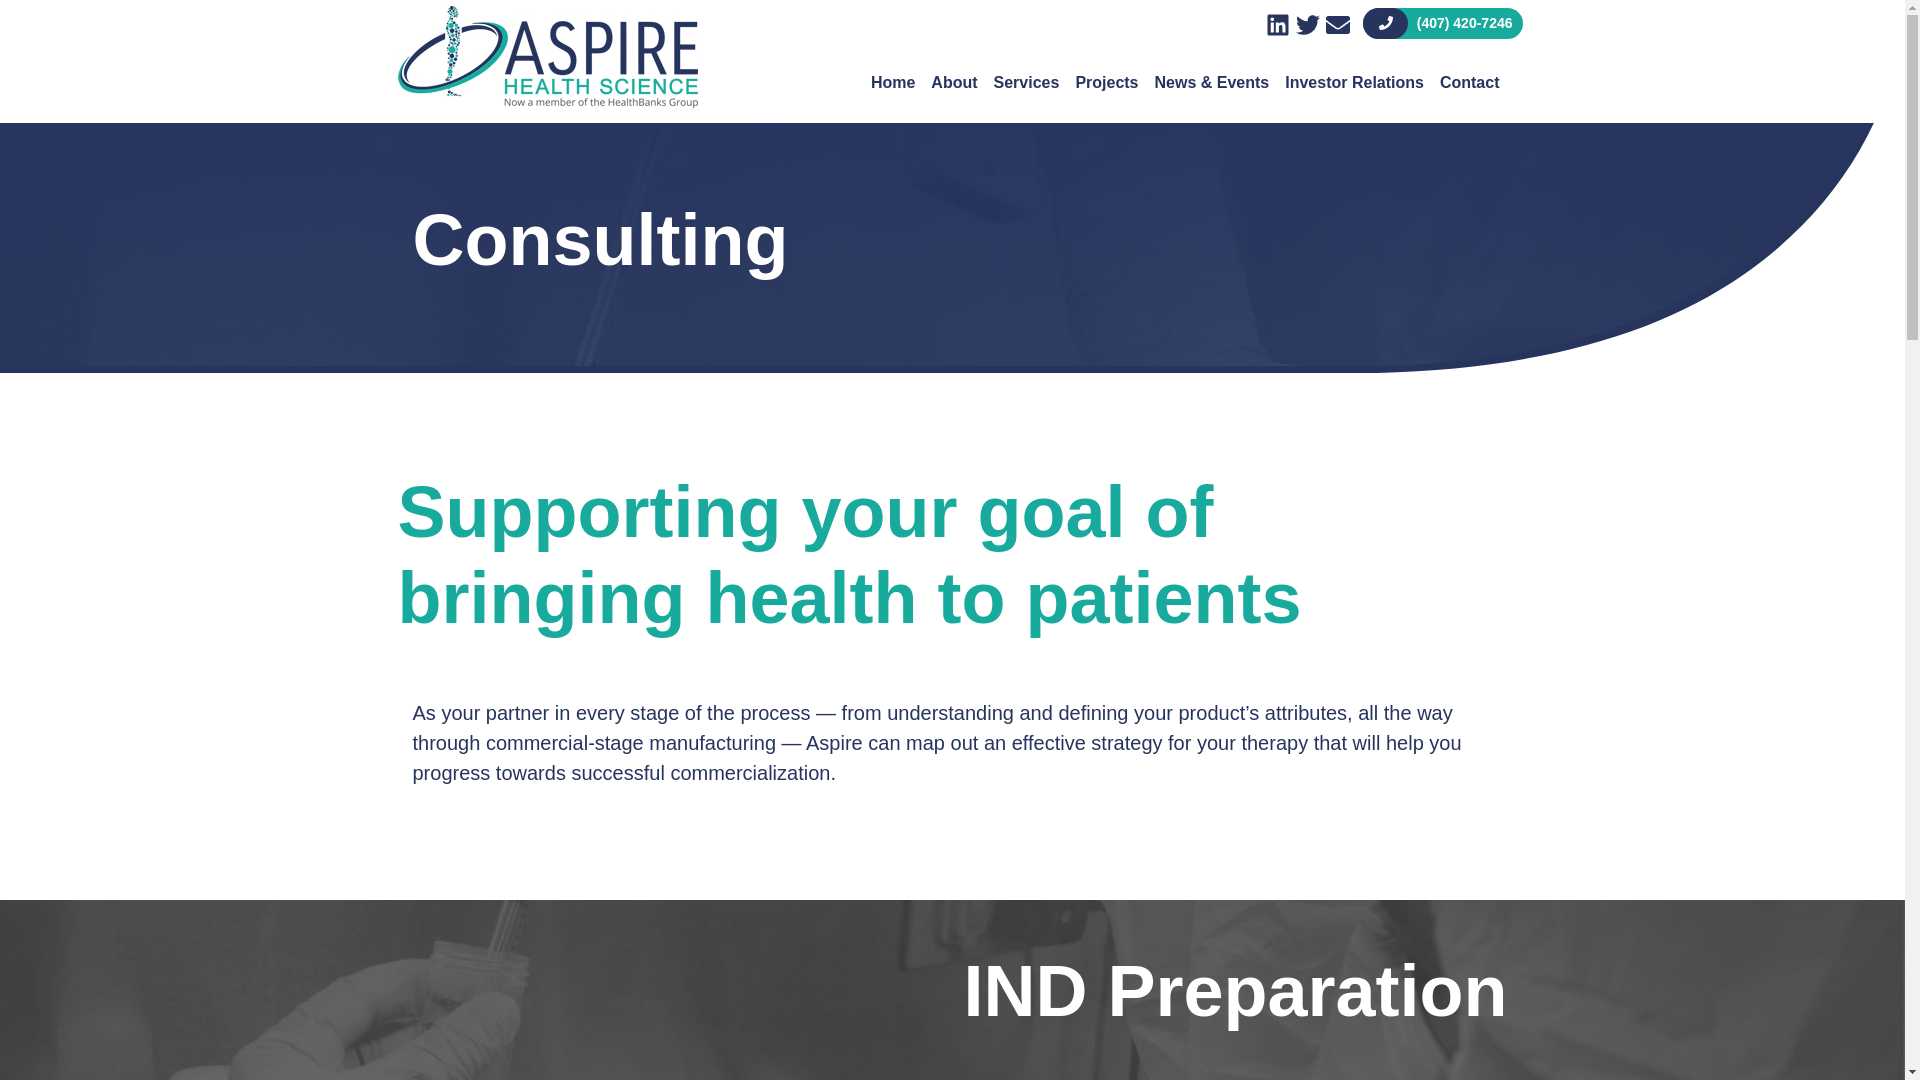  Describe the element at coordinates (1026, 57) in the screenshot. I see `Services` at that location.